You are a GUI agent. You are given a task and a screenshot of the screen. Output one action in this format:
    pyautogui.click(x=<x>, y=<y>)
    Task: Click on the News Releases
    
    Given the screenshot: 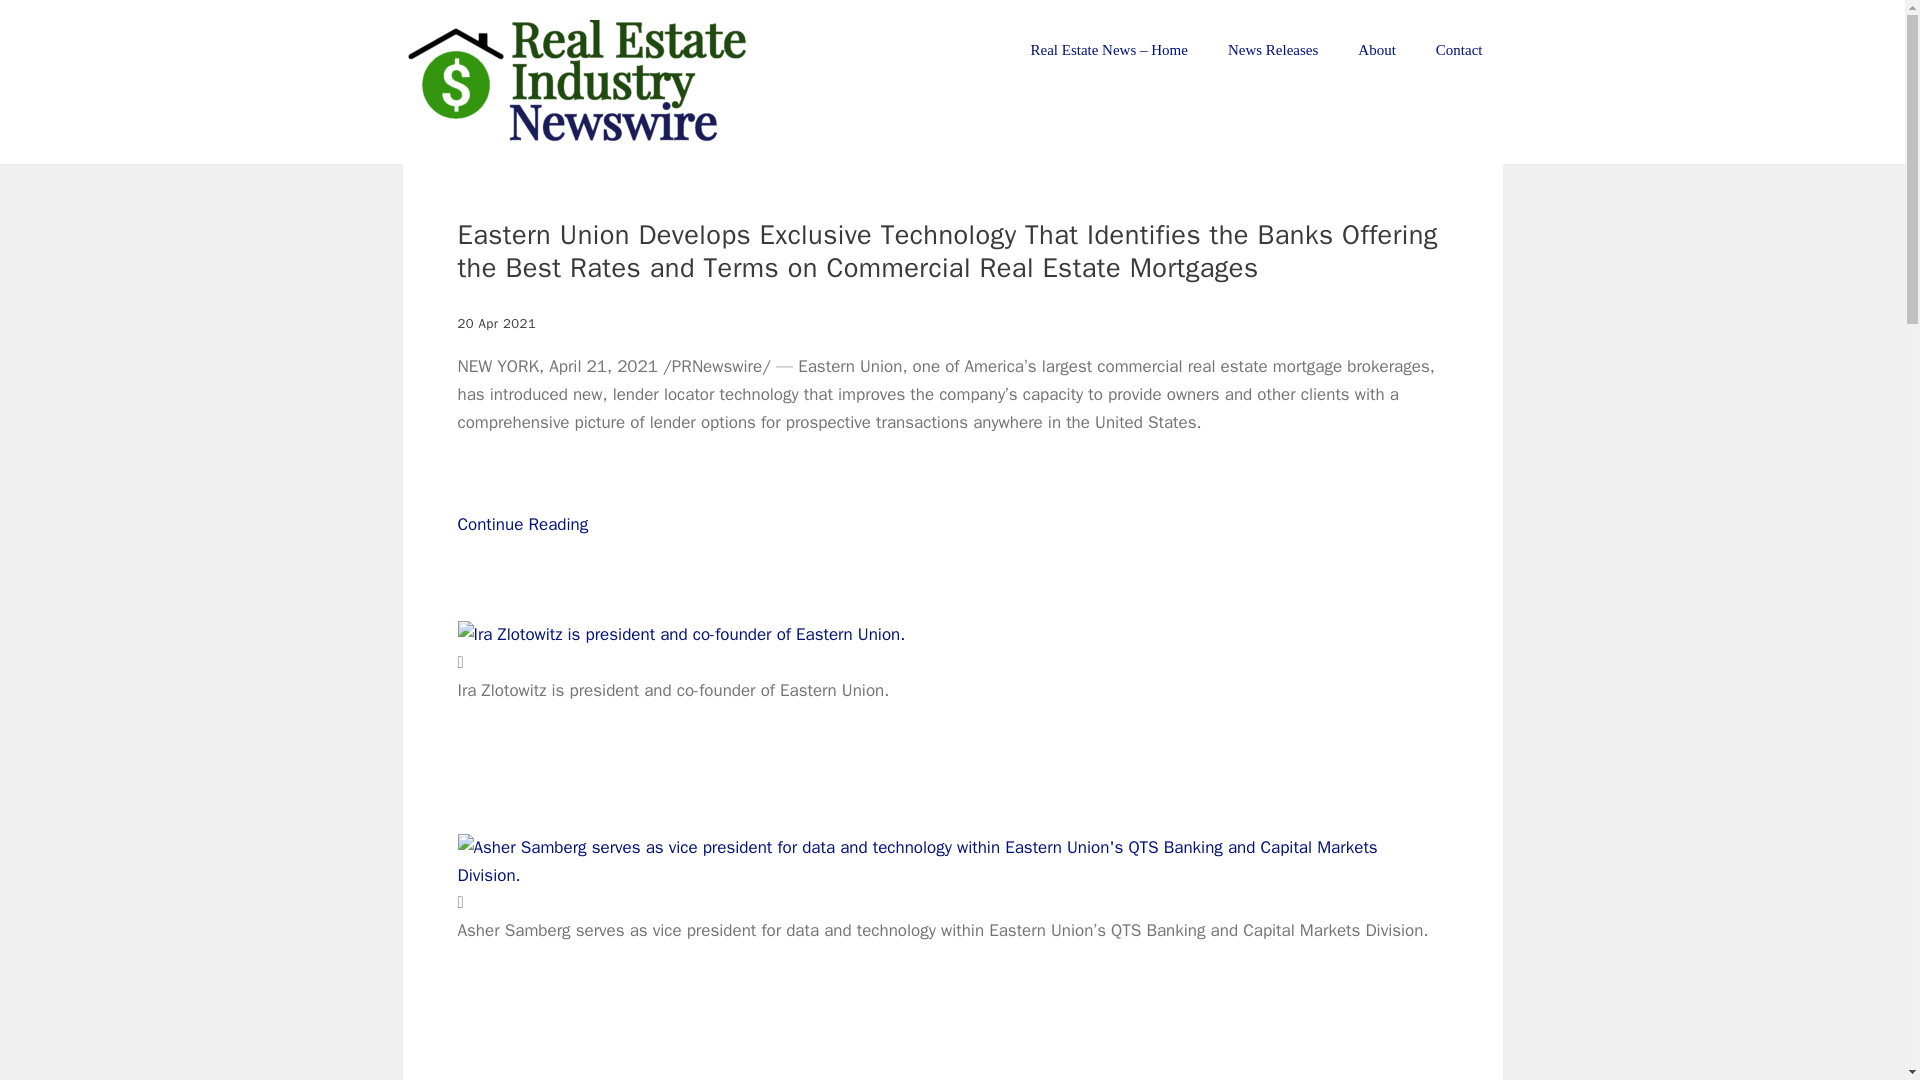 What is the action you would take?
    pyautogui.click(x=1272, y=50)
    